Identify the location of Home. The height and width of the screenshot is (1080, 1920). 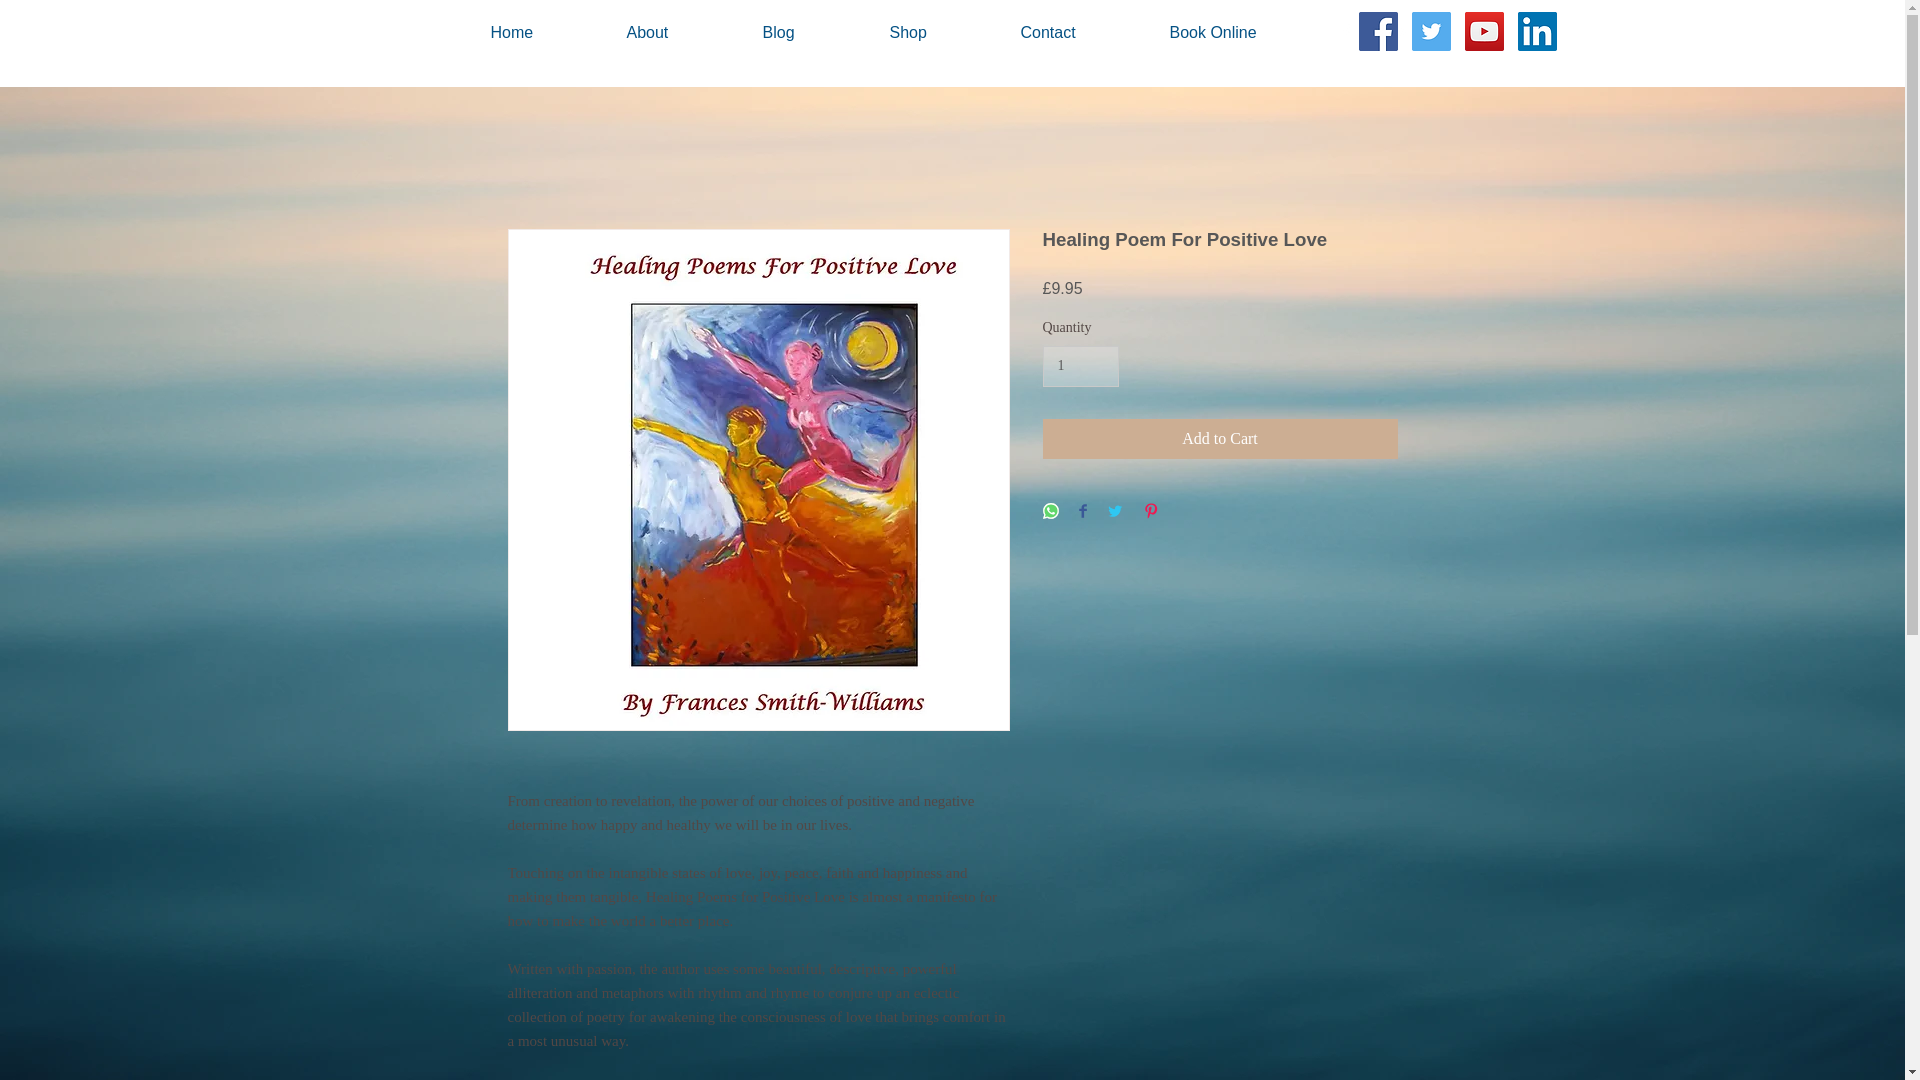
(548, 32).